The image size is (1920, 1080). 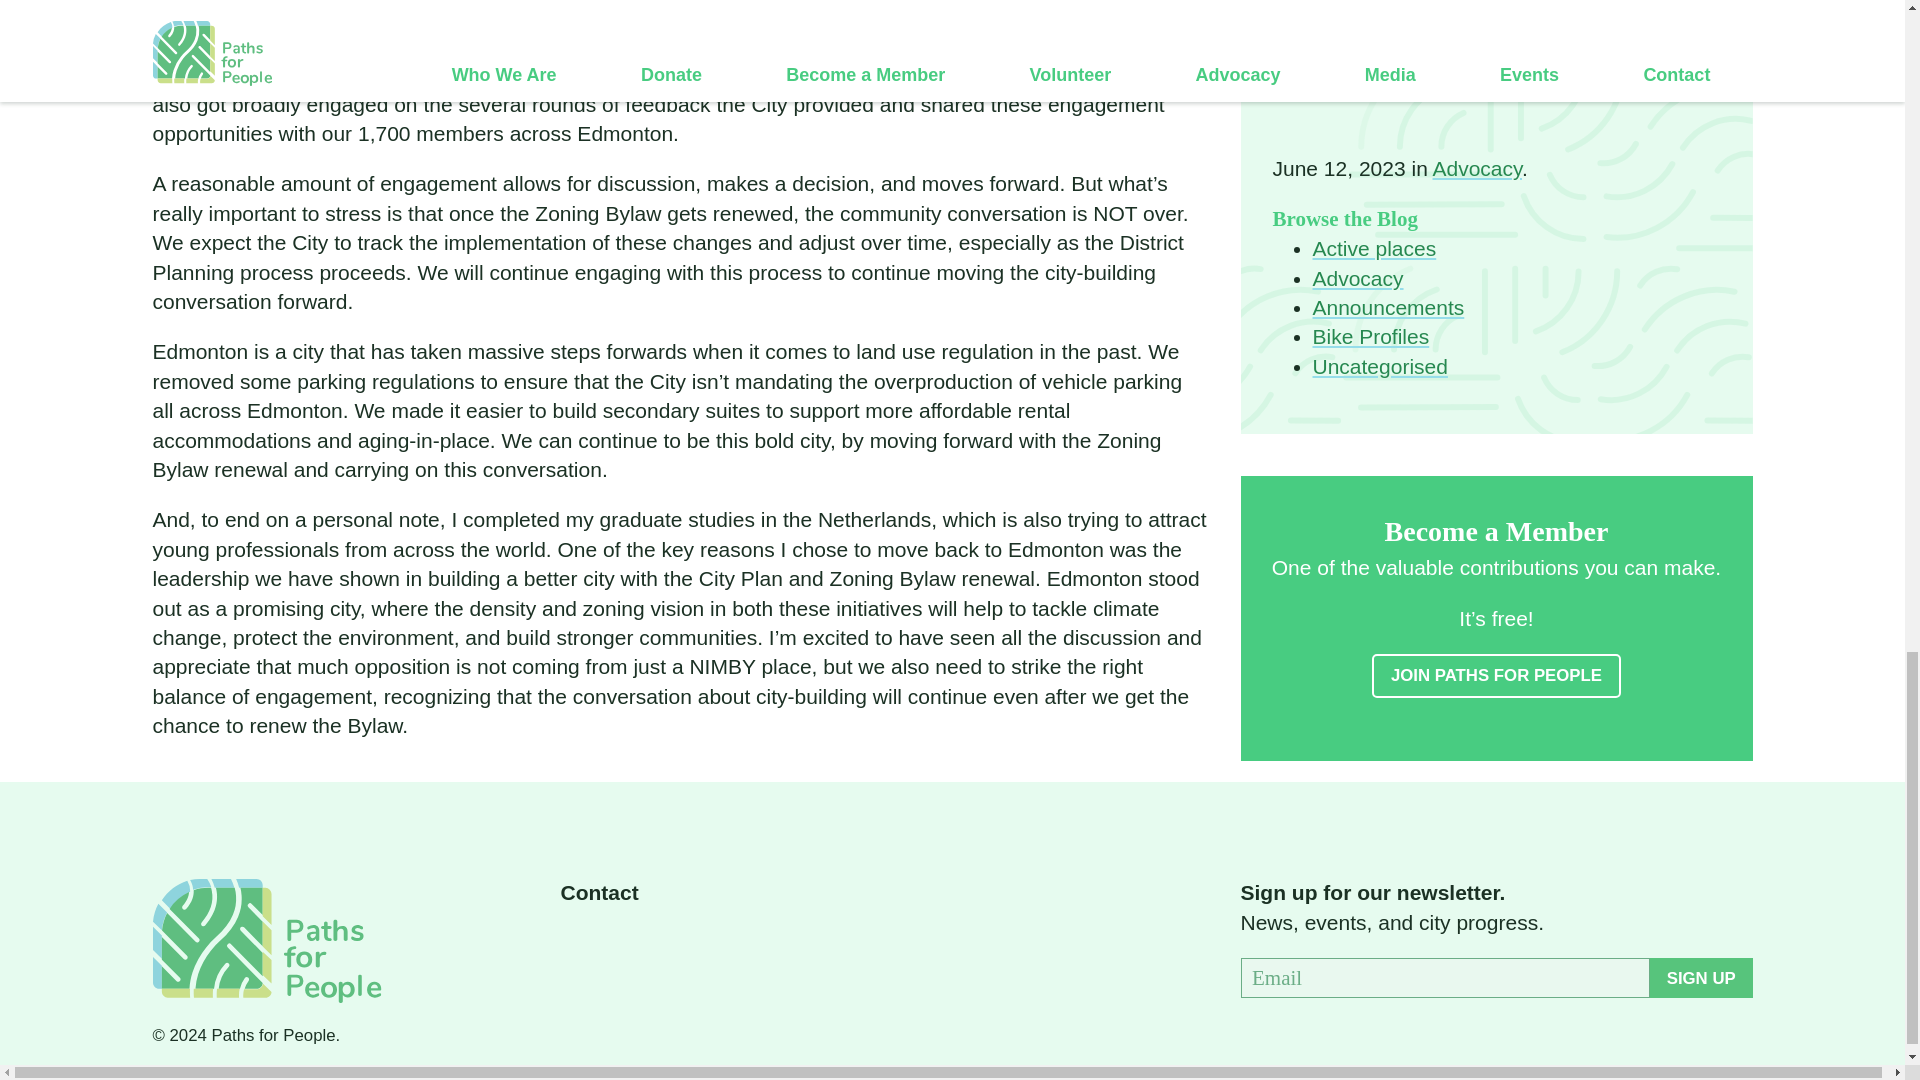 I want to click on Contact, so click(x=598, y=892).